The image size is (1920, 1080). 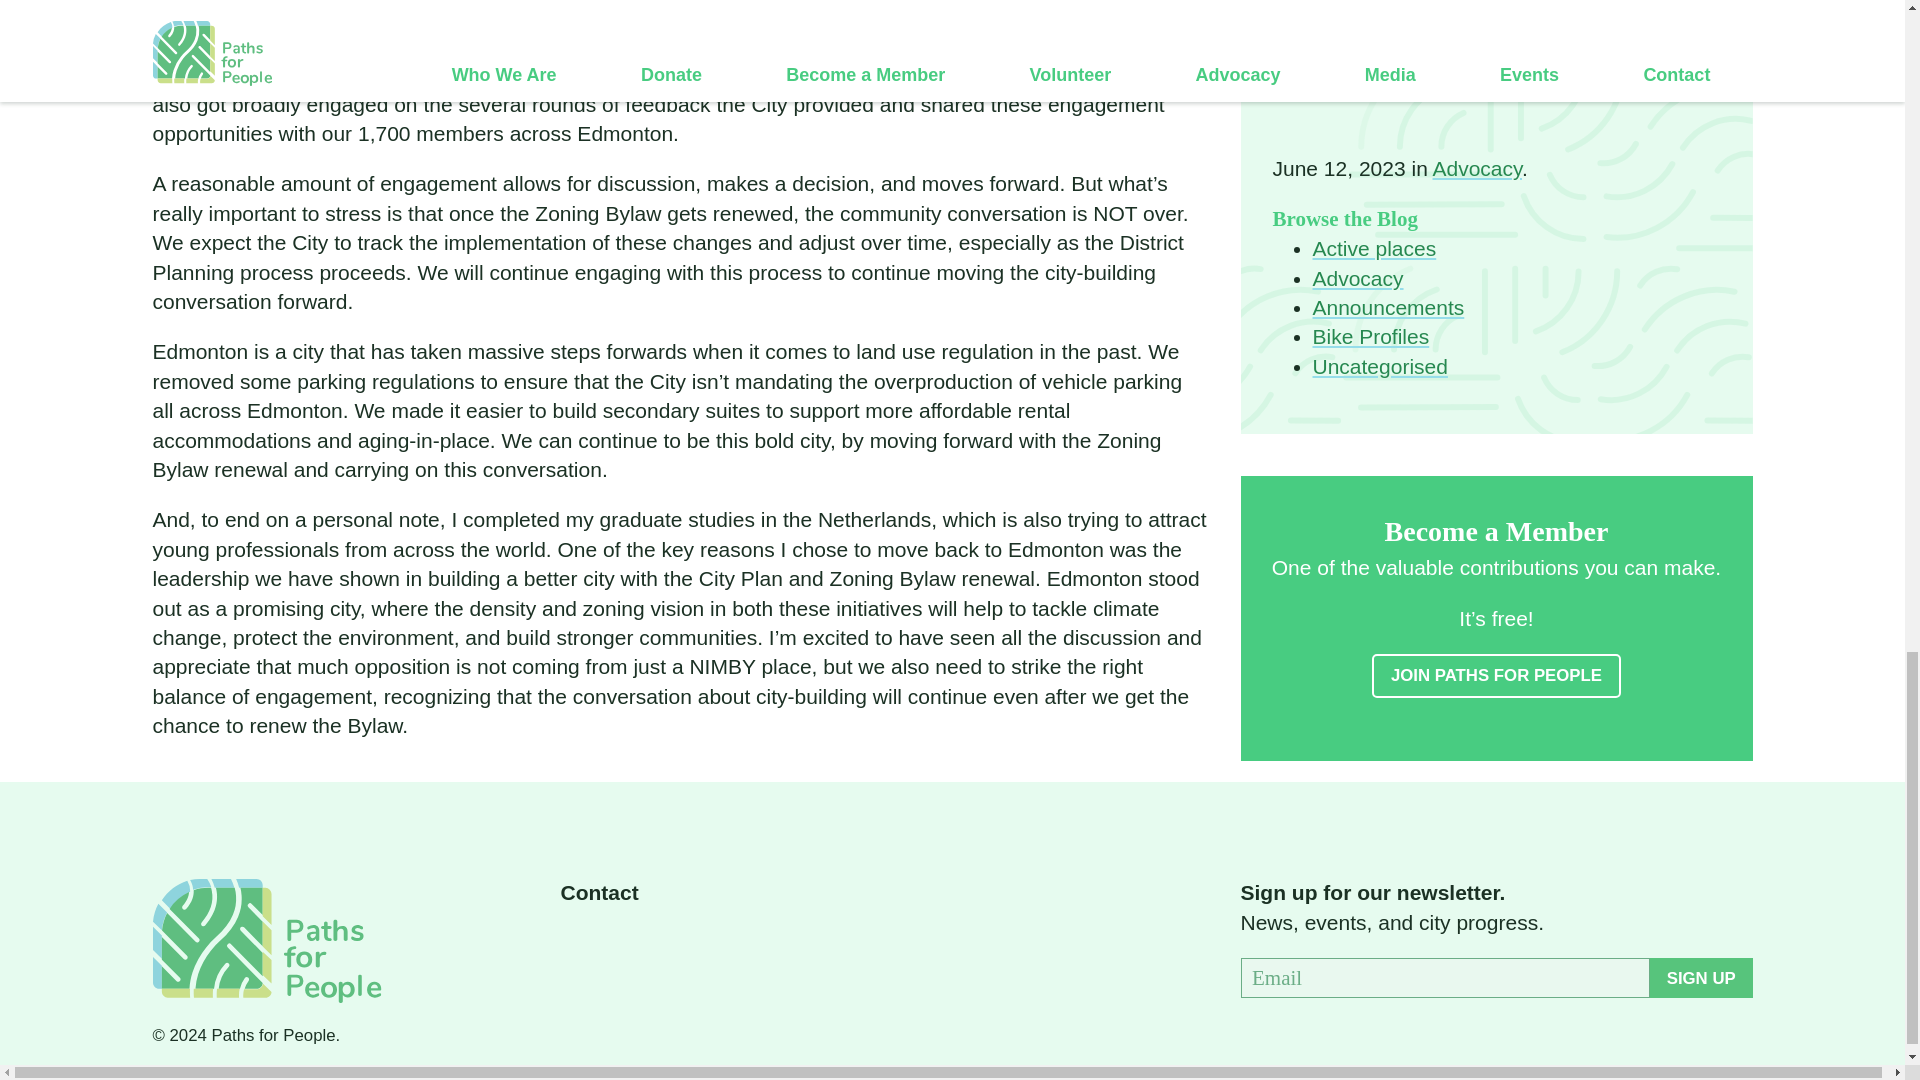 I want to click on Contact, so click(x=598, y=892).